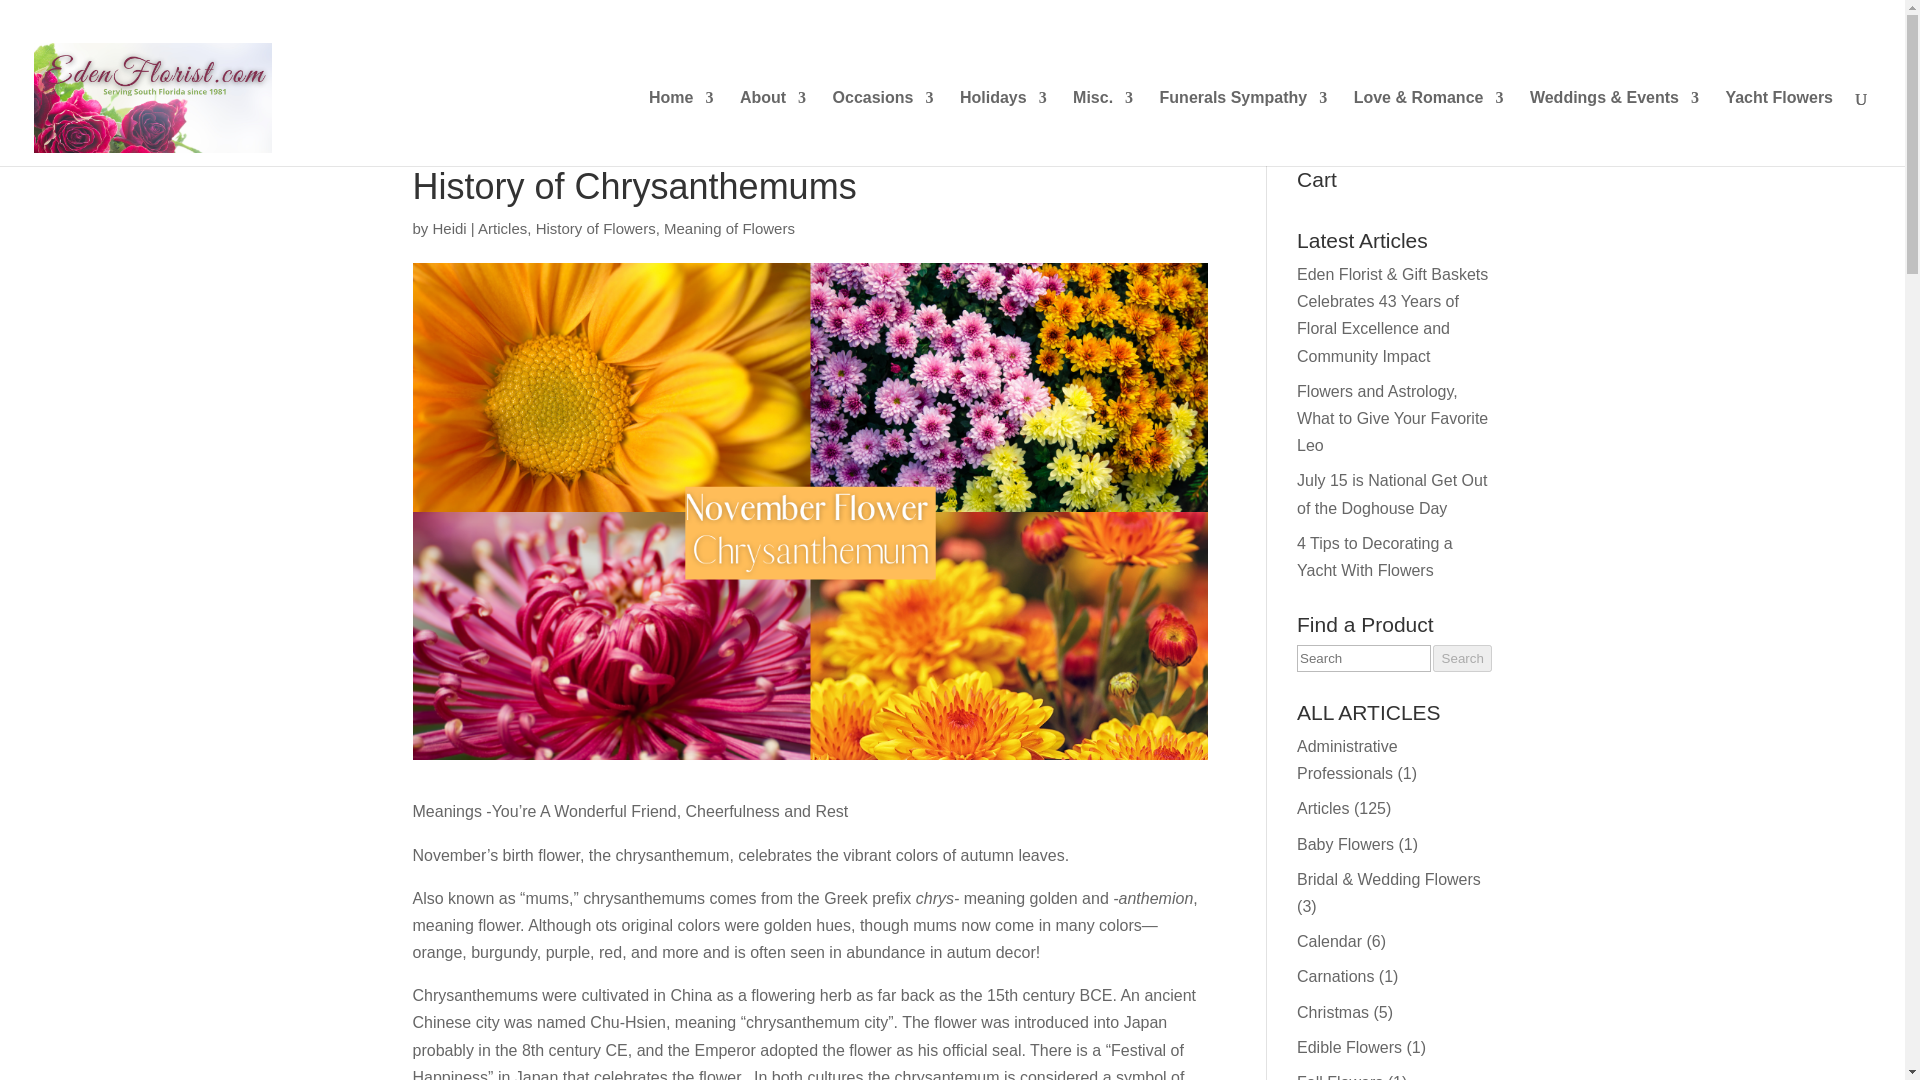 The image size is (1920, 1080). I want to click on CONTACT, so click(1746, 25).